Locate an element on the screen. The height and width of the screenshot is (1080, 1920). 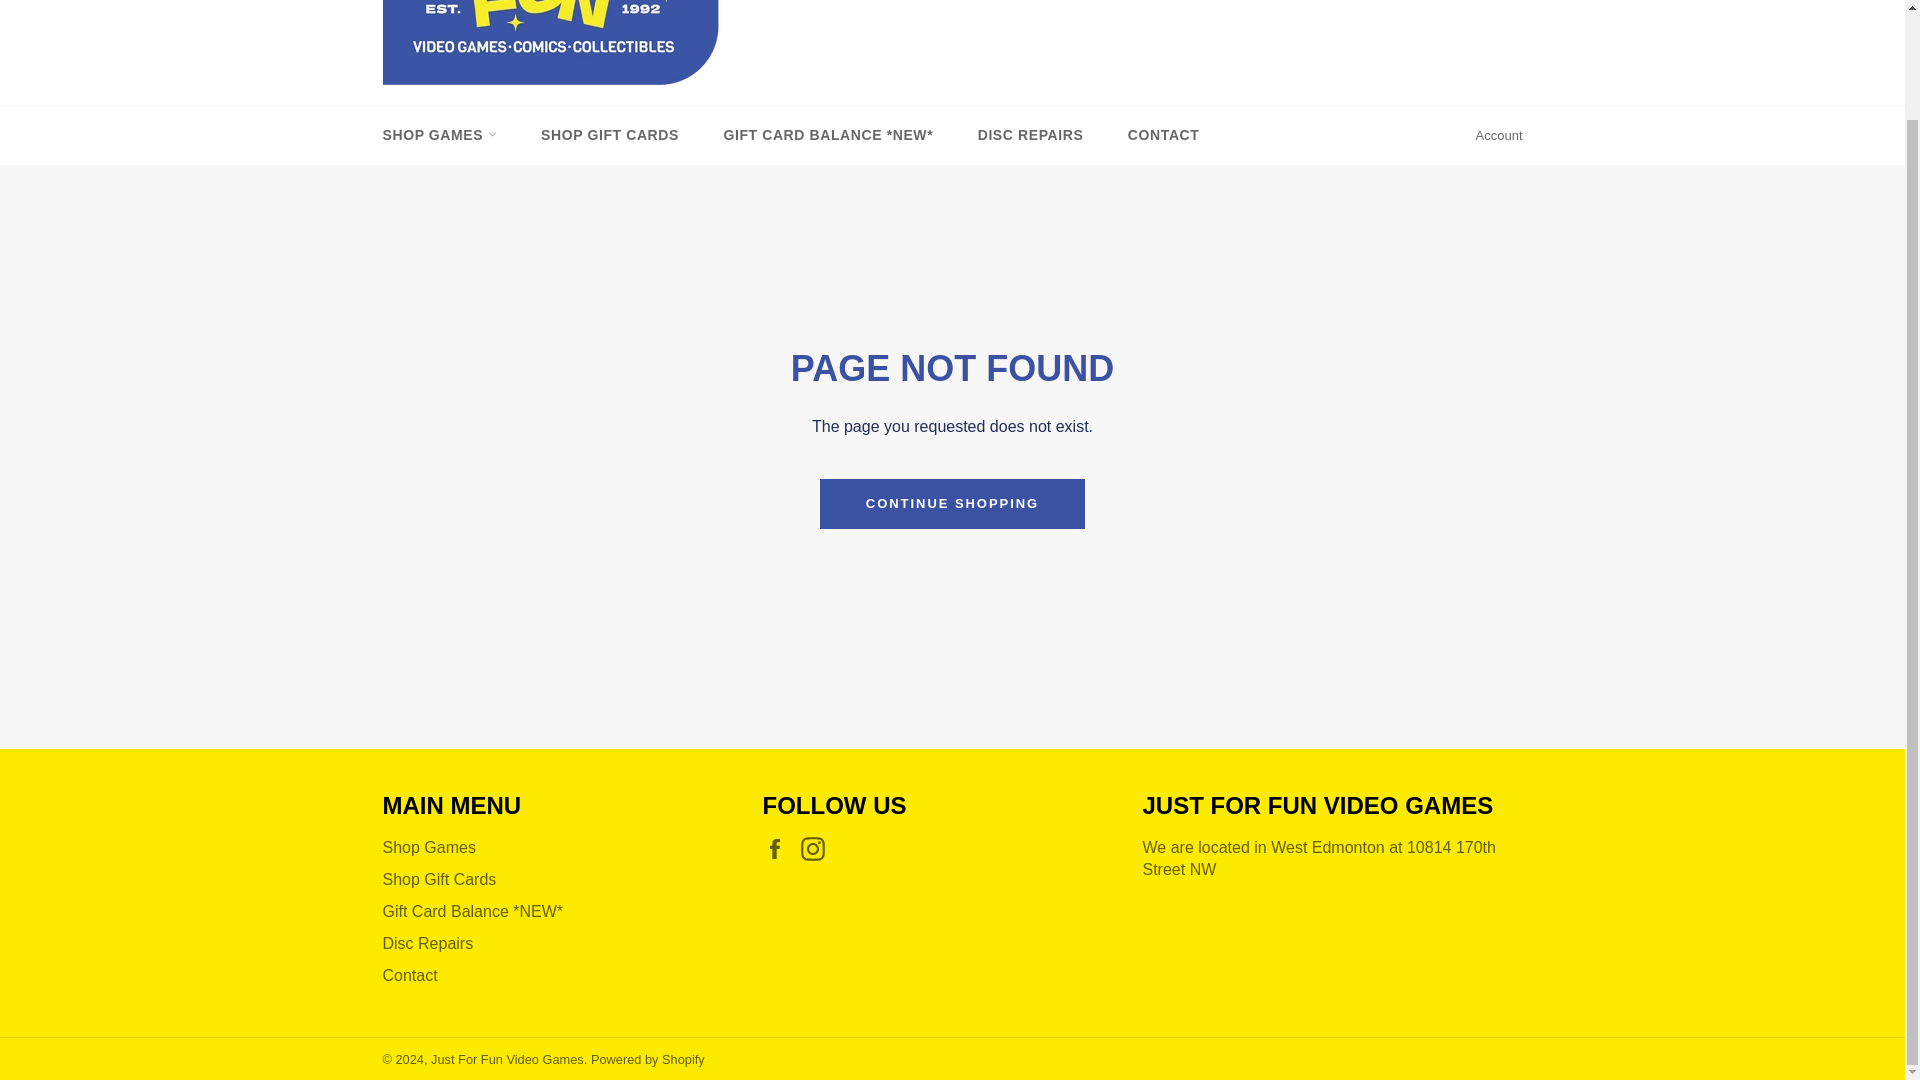
Just For Fun Video Games on Instagram is located at coordinates (818, 848).